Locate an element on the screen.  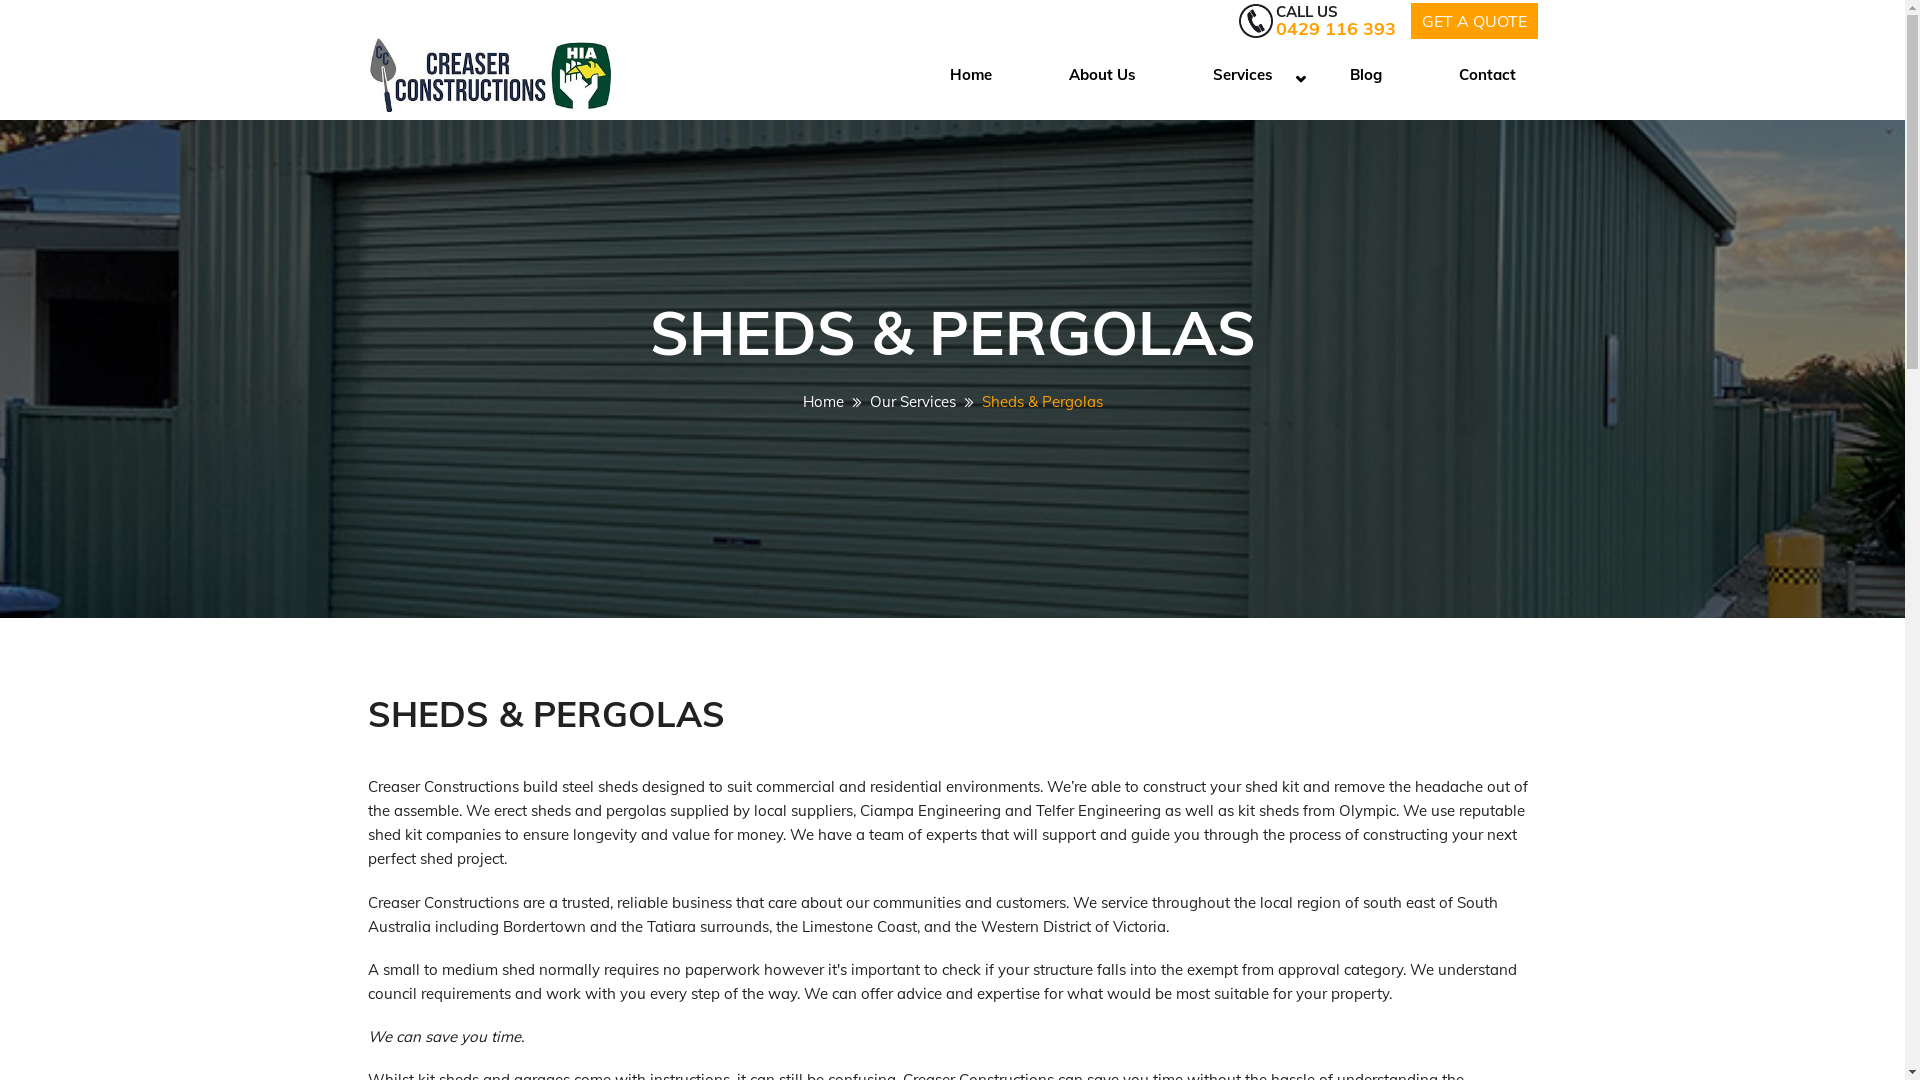
Home is located at coordinates (972, 76).